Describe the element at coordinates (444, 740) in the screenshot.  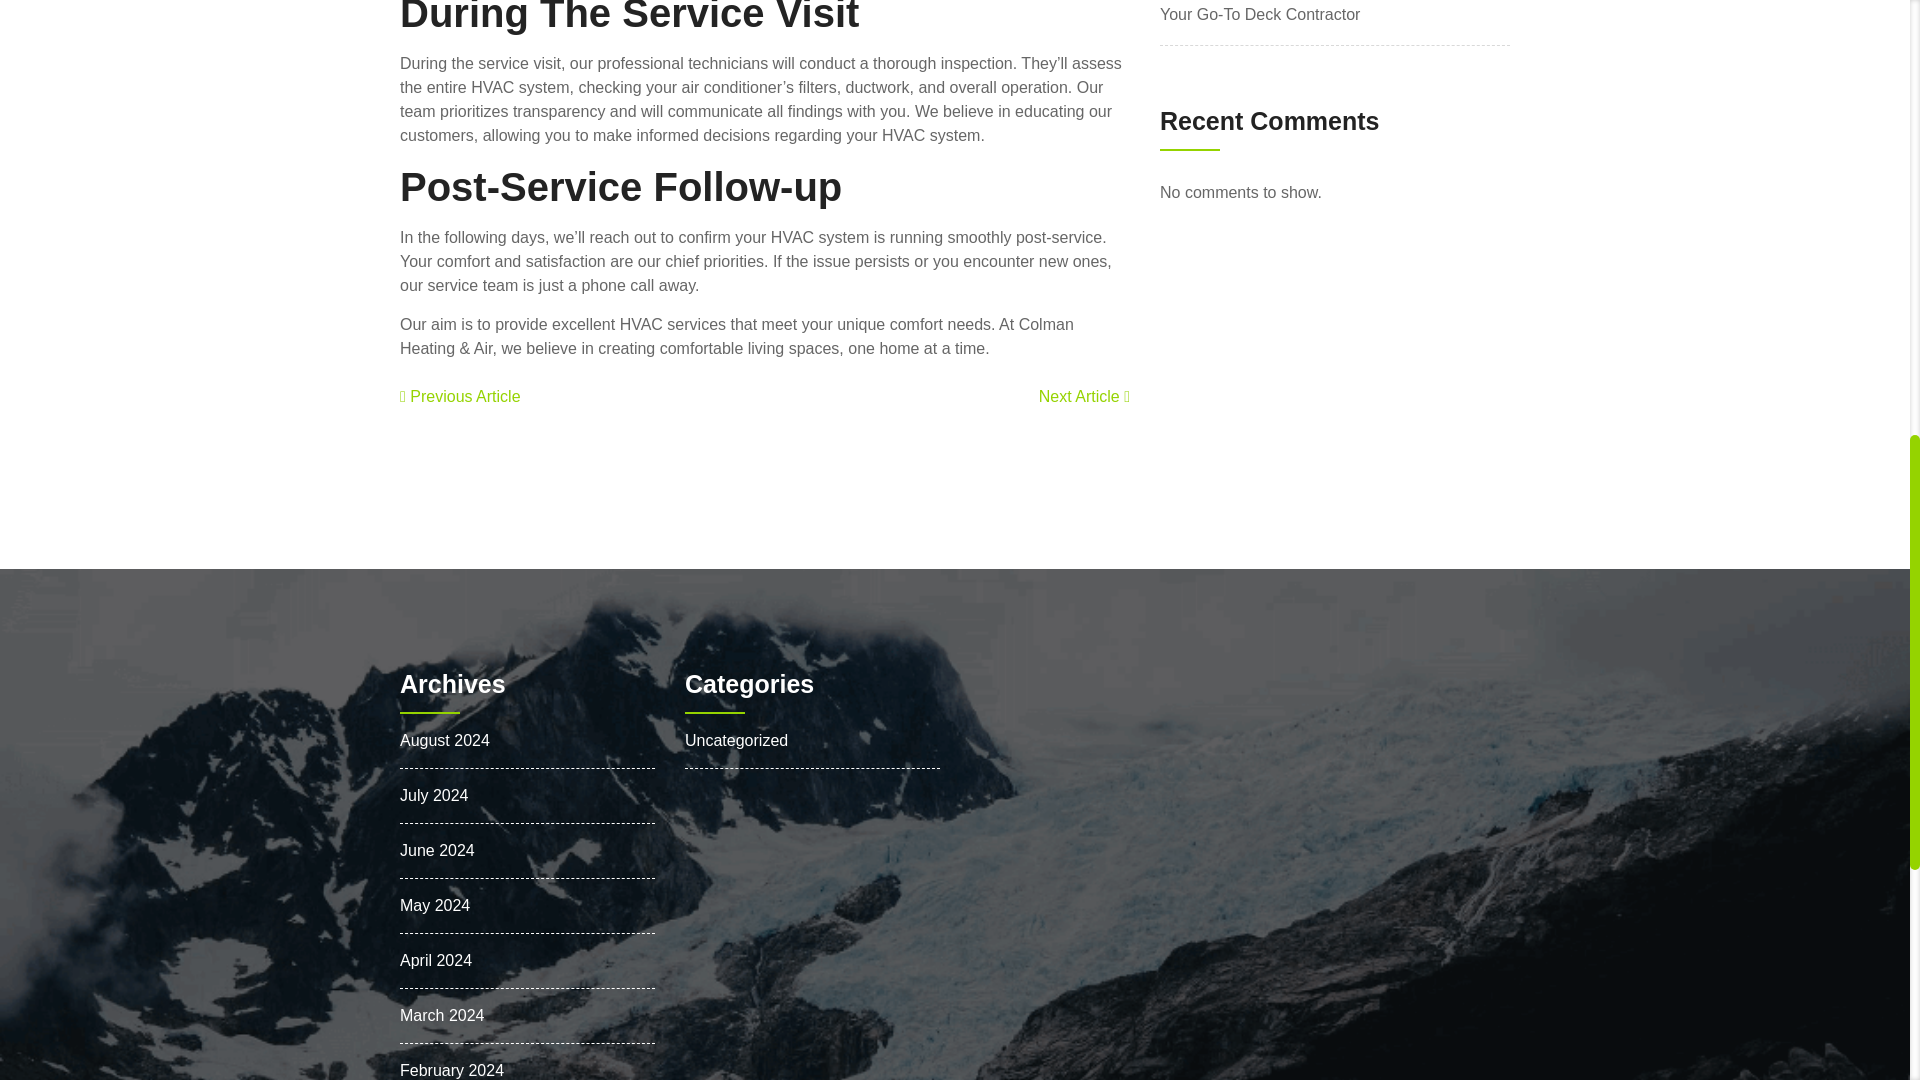
I see `August 2024` at that location.